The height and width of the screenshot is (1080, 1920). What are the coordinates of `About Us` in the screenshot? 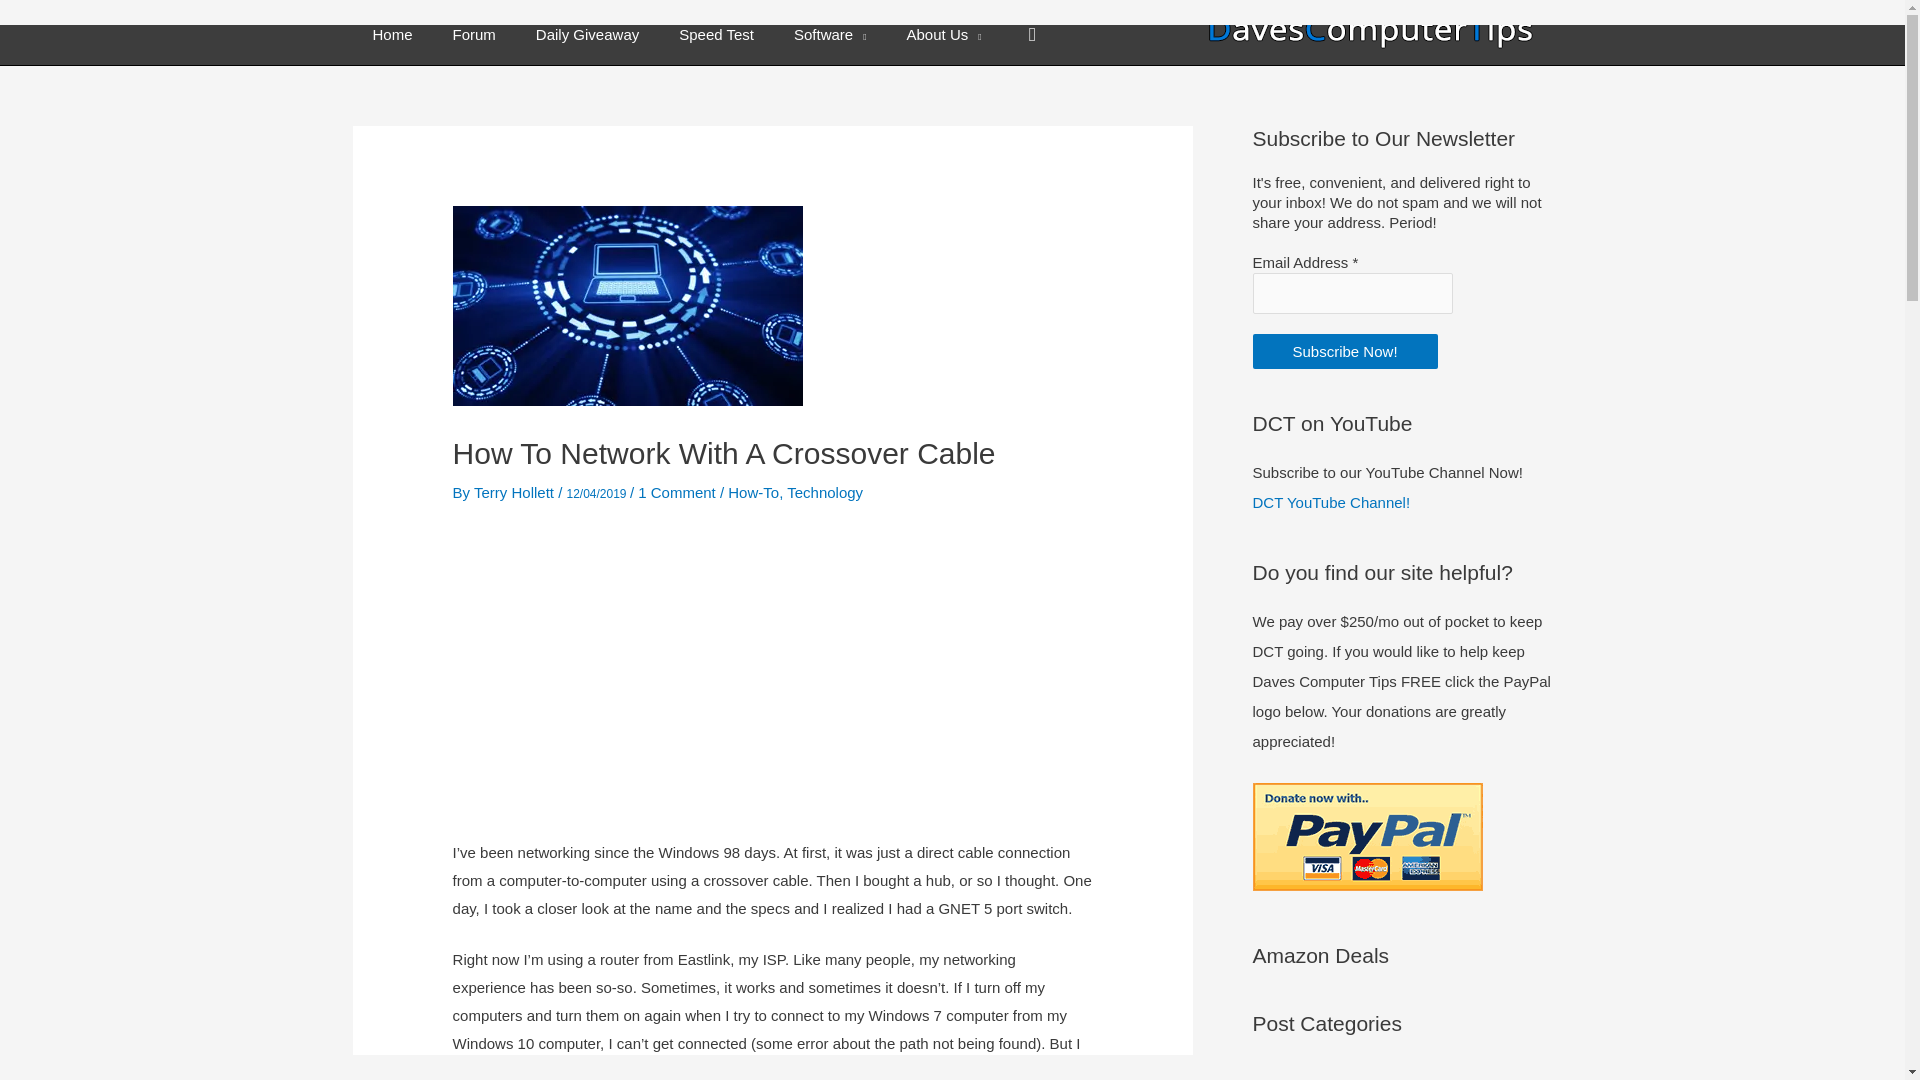 It's located at (944, 34).